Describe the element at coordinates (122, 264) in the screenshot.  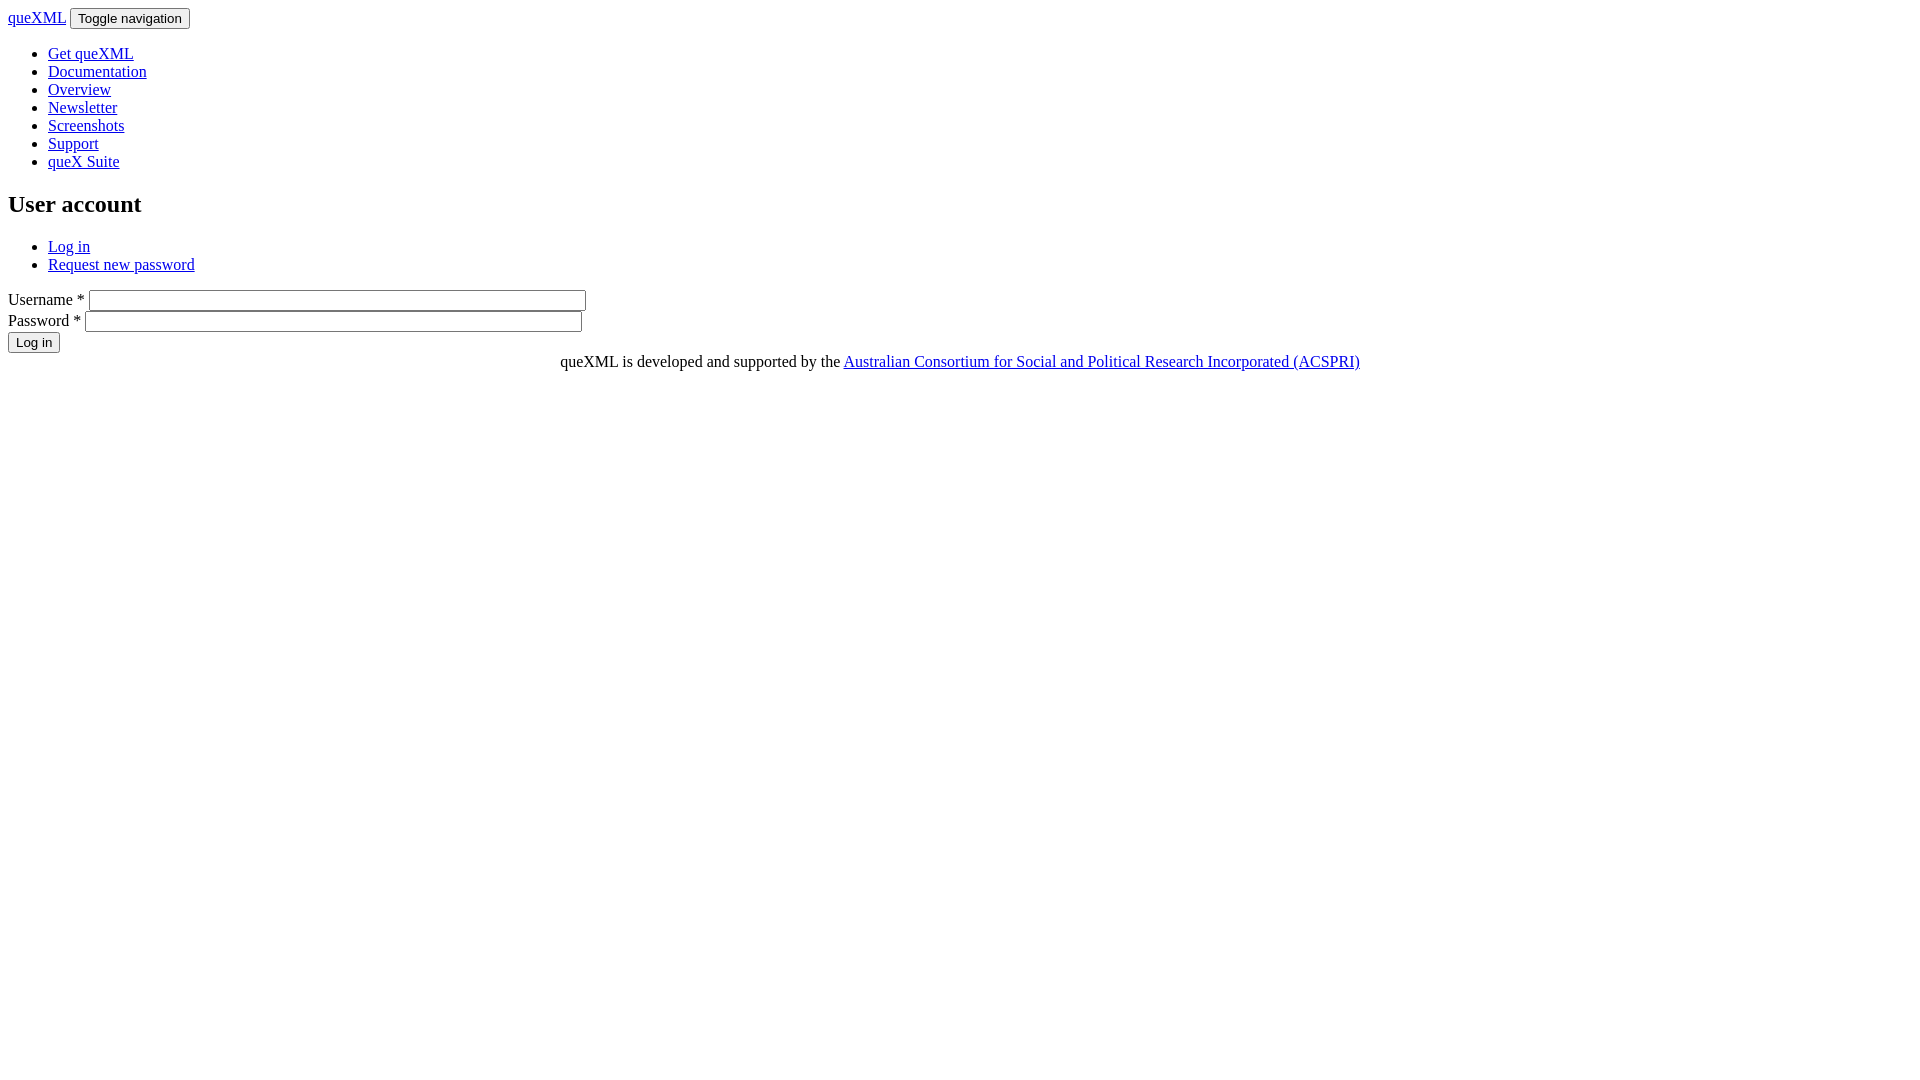
I see `Request new password` at that location.